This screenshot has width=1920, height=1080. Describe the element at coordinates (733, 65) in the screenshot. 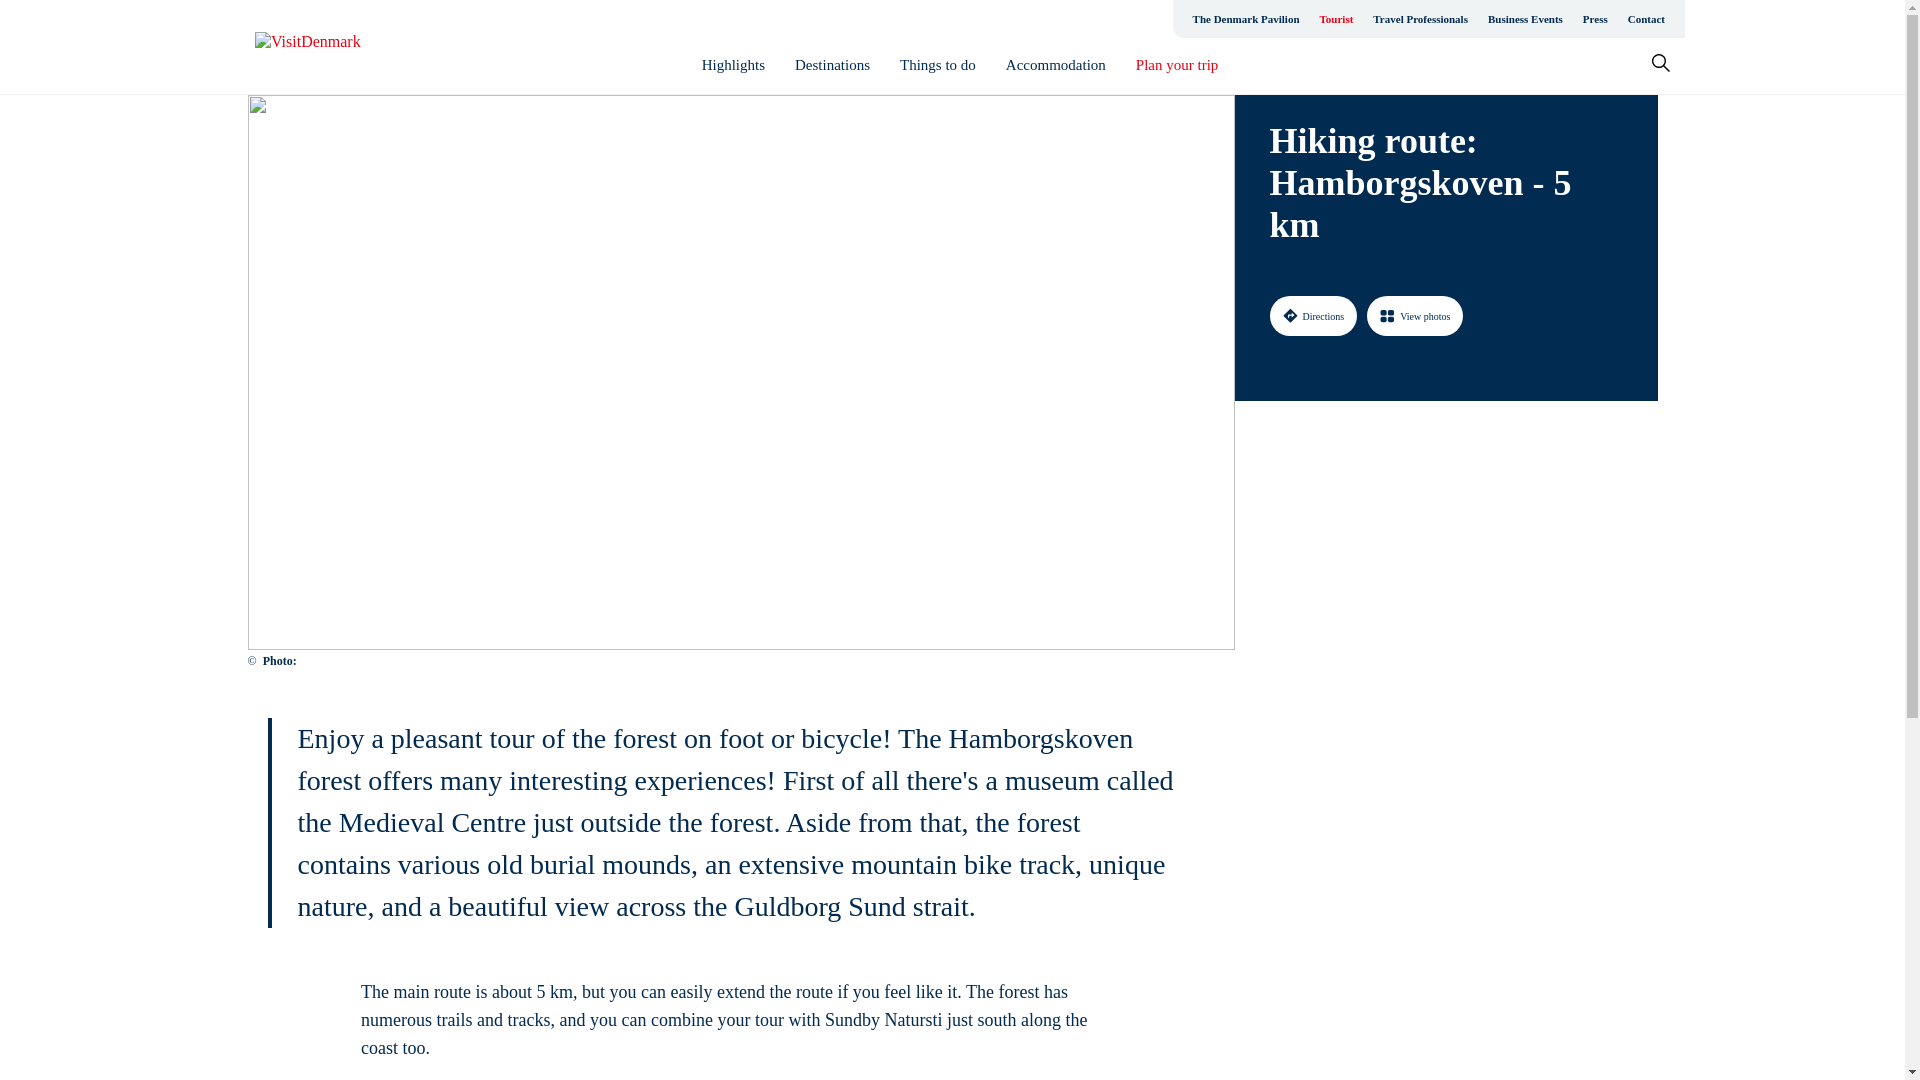

I see `Highlights` at that location.